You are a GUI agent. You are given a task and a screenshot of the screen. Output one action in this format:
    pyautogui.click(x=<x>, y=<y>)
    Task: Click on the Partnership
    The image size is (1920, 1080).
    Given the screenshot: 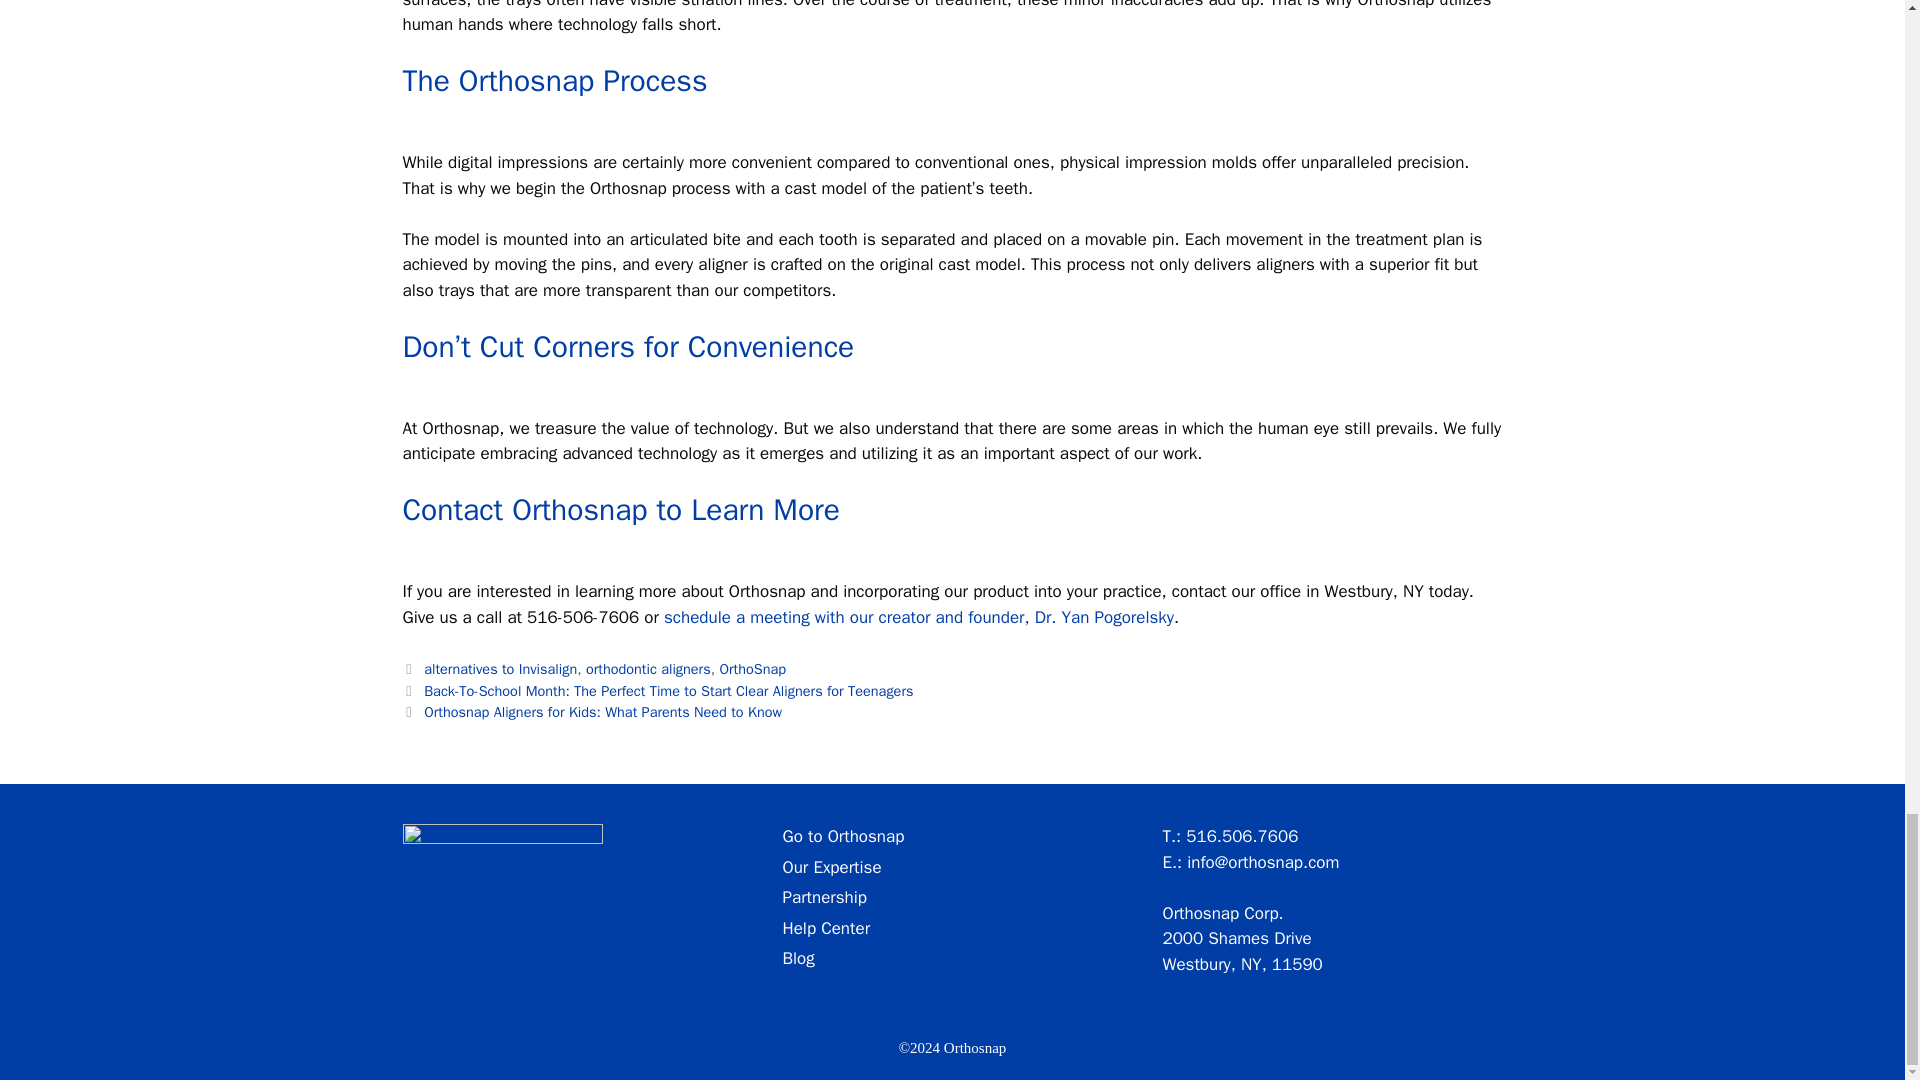 What is the action you would take?
    pyautogui.click(x=824, y=897)
    